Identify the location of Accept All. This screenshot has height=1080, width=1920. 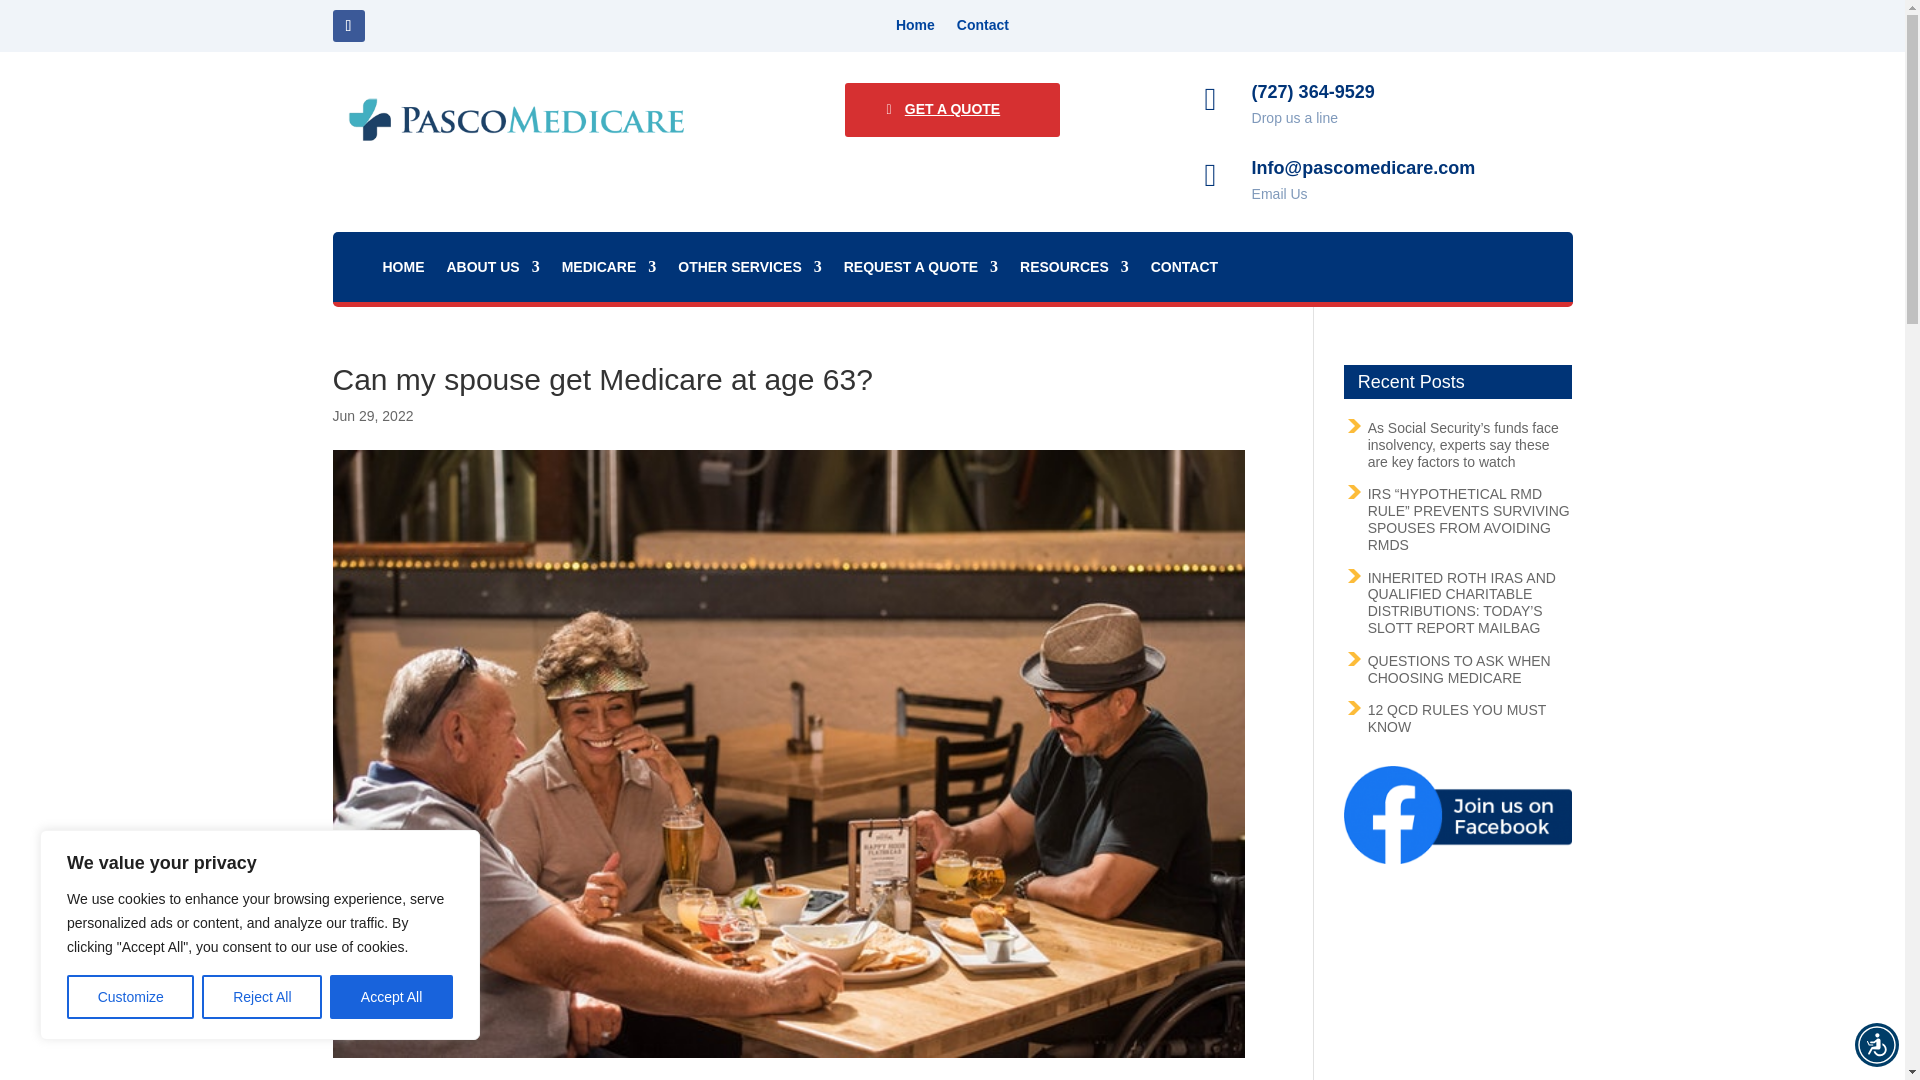
(392, 997).